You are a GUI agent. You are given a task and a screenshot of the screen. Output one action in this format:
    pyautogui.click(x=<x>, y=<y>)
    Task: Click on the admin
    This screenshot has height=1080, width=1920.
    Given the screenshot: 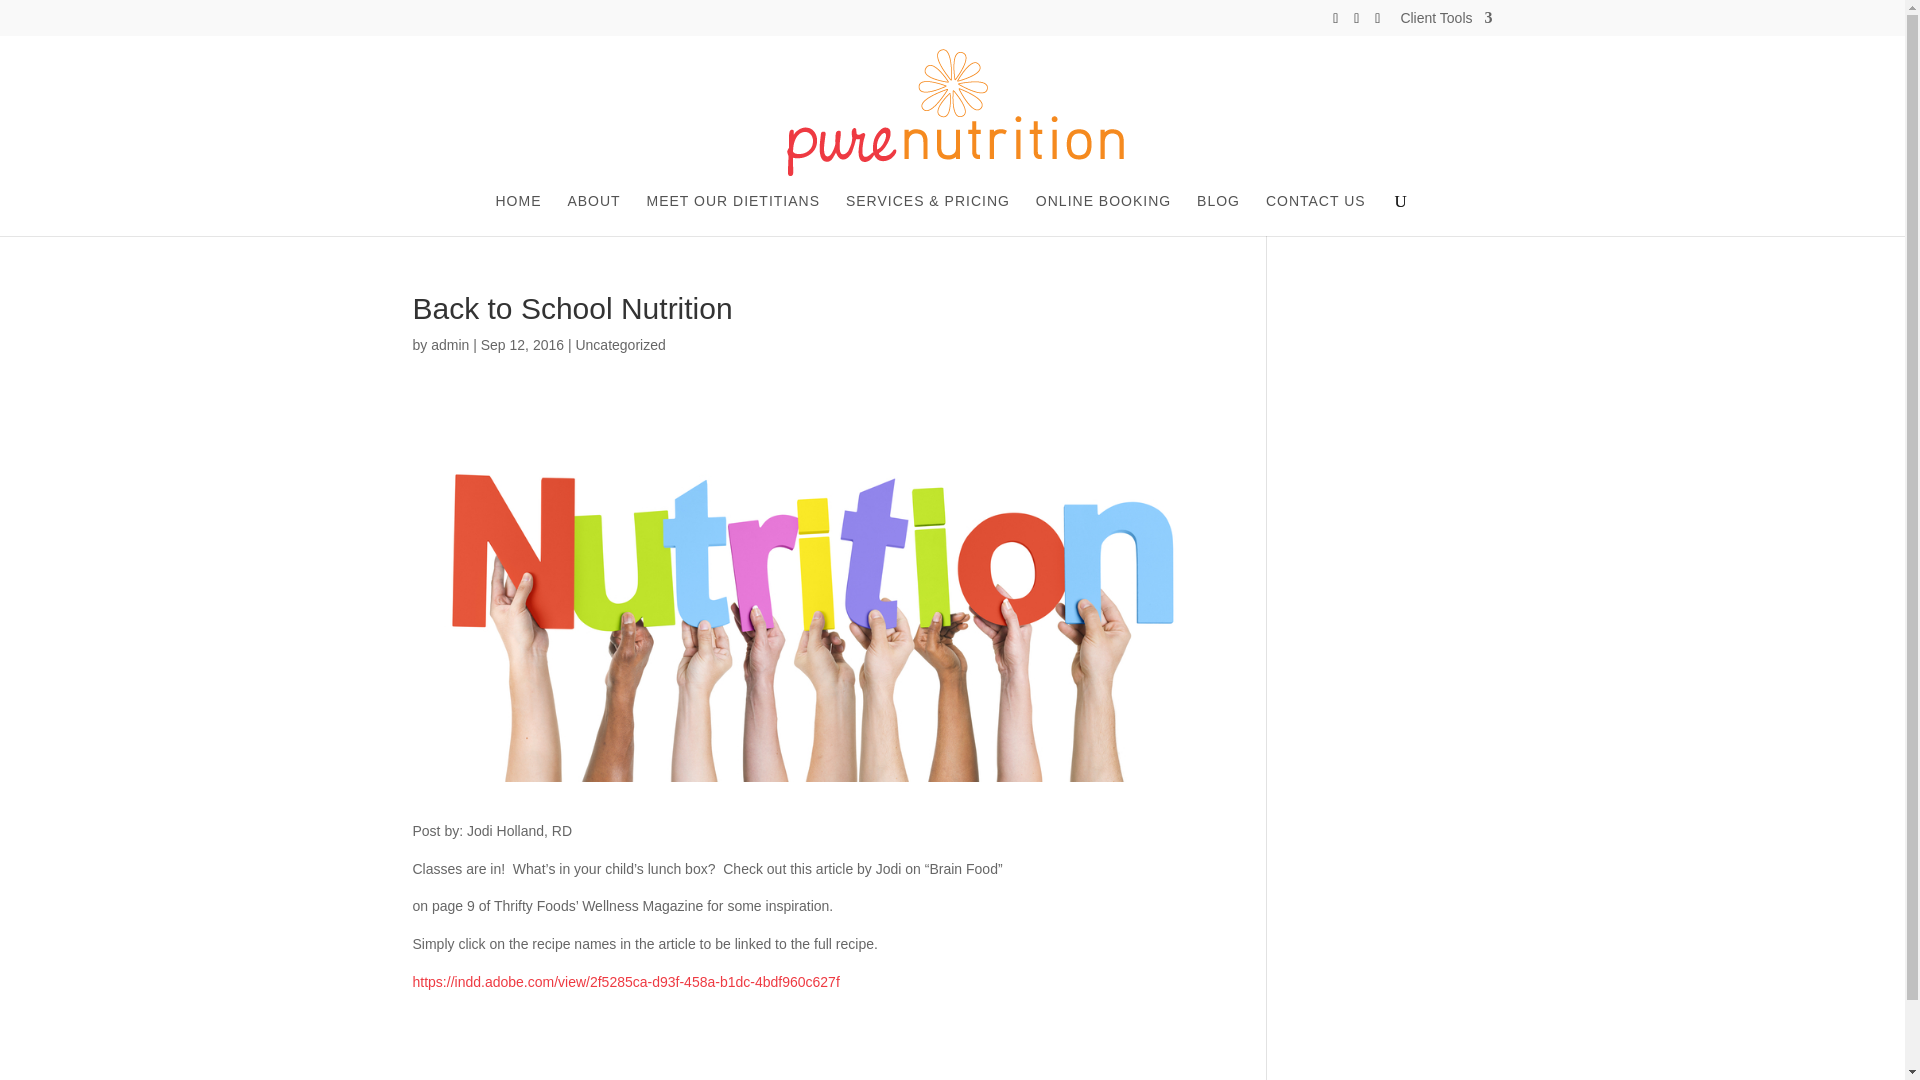 What is the action you would take?
    pyautogui.click(x=449, y=344)
    